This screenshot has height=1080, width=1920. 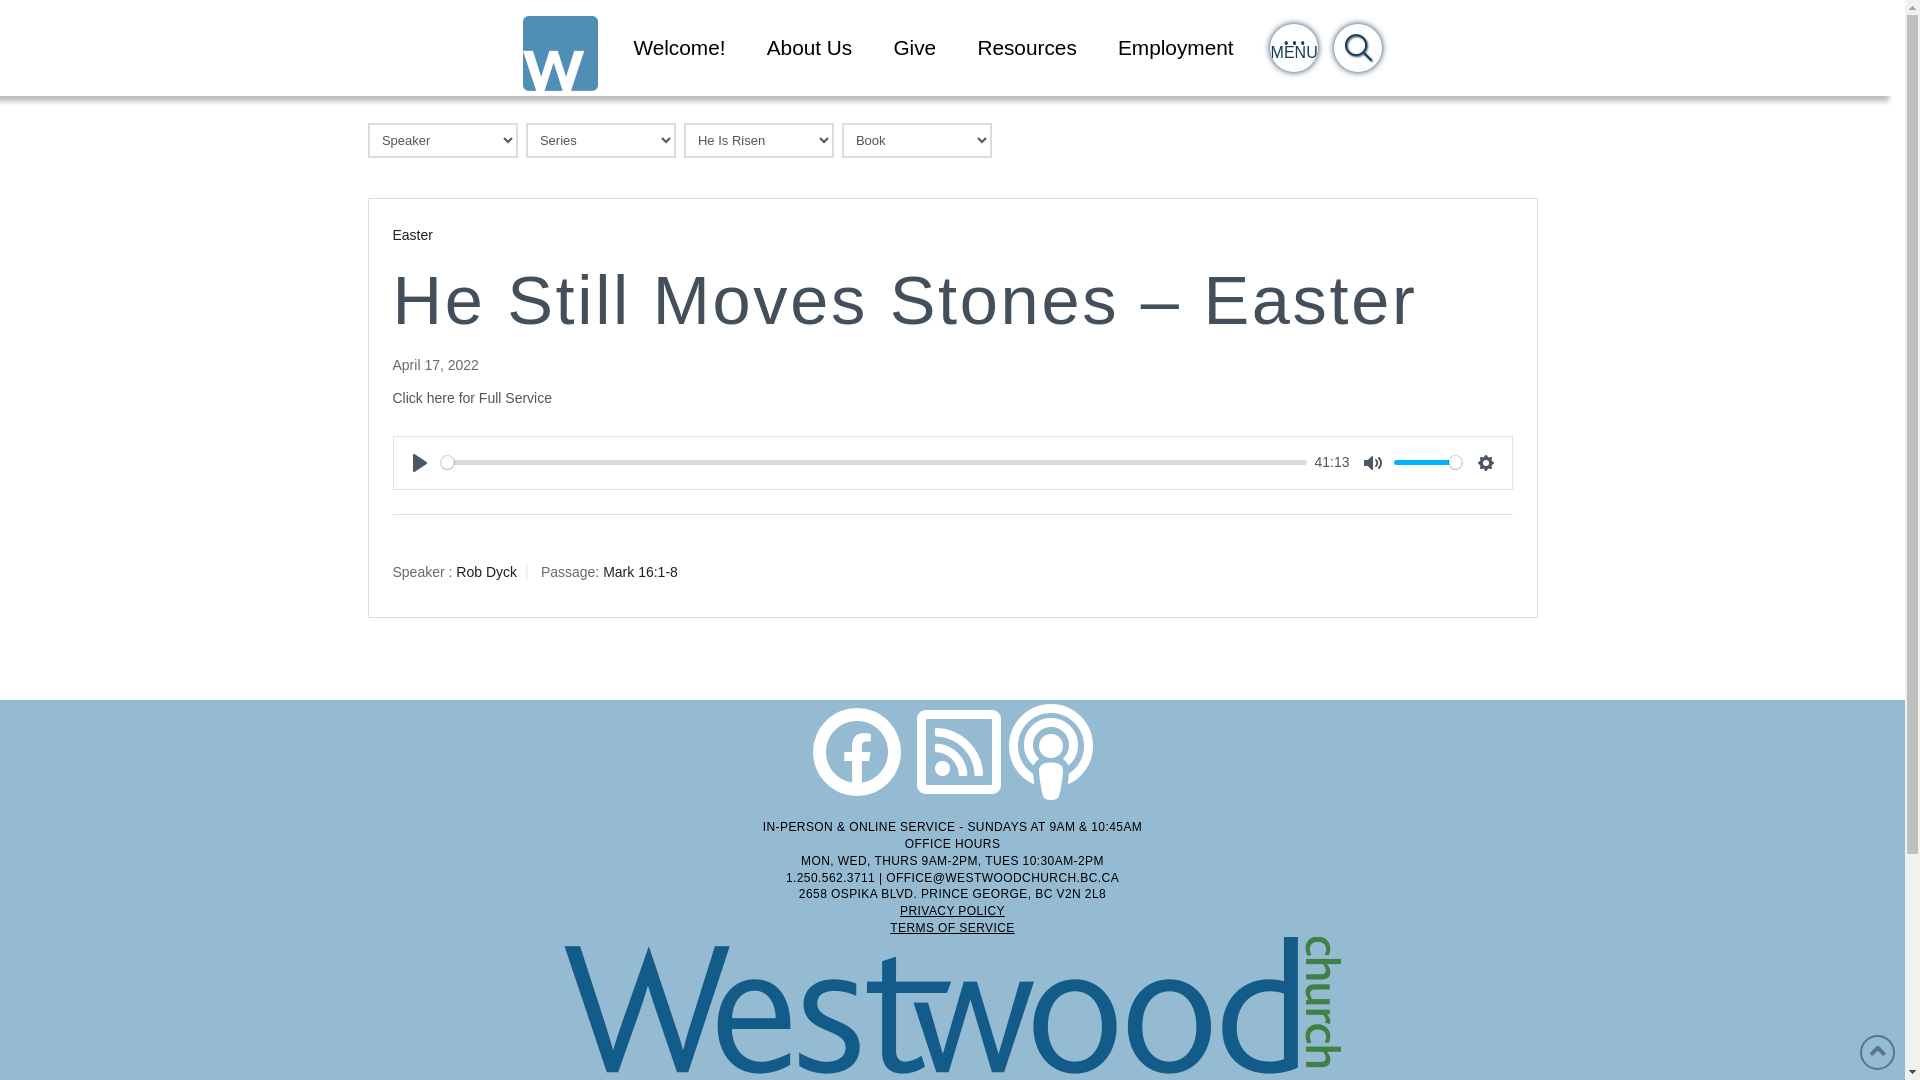 I want to click on Give, so click(x=915, y=48).